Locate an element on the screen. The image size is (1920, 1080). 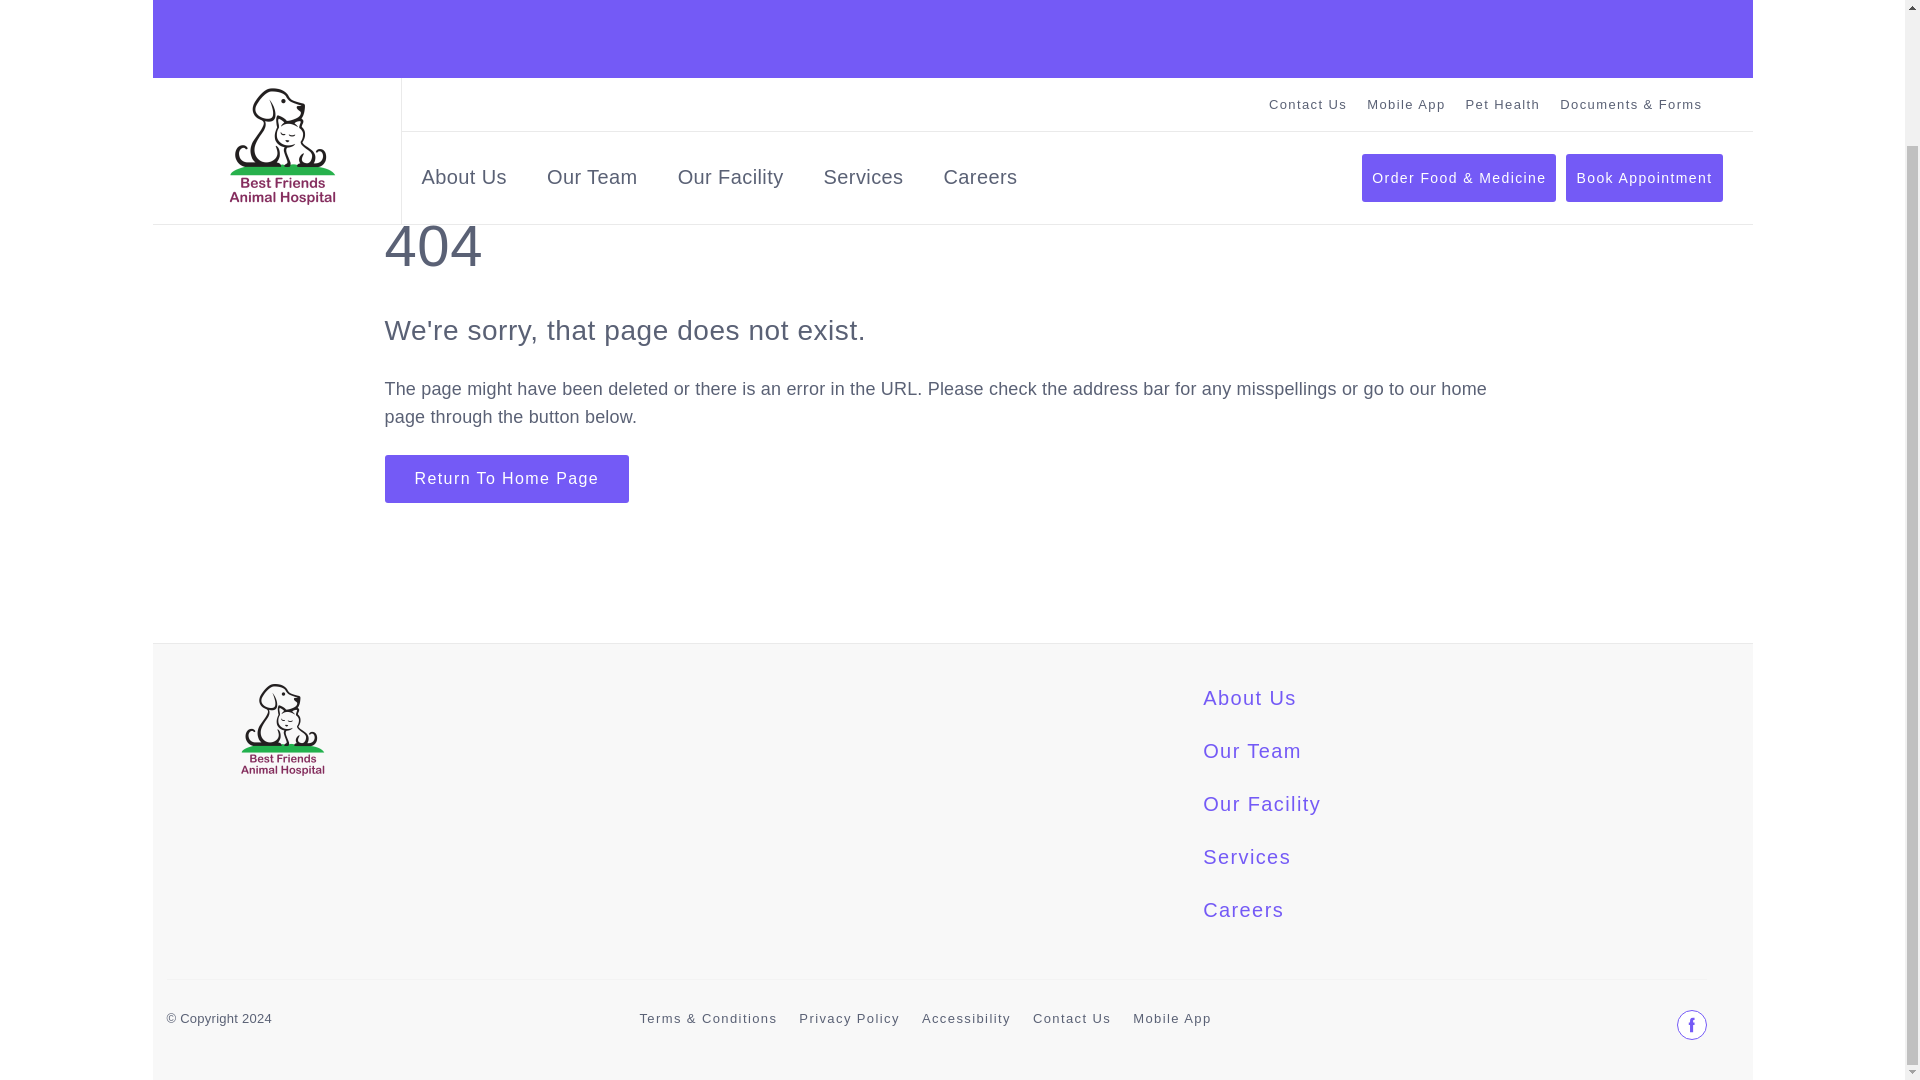
Careers	 is located at coordinates (980, 39).